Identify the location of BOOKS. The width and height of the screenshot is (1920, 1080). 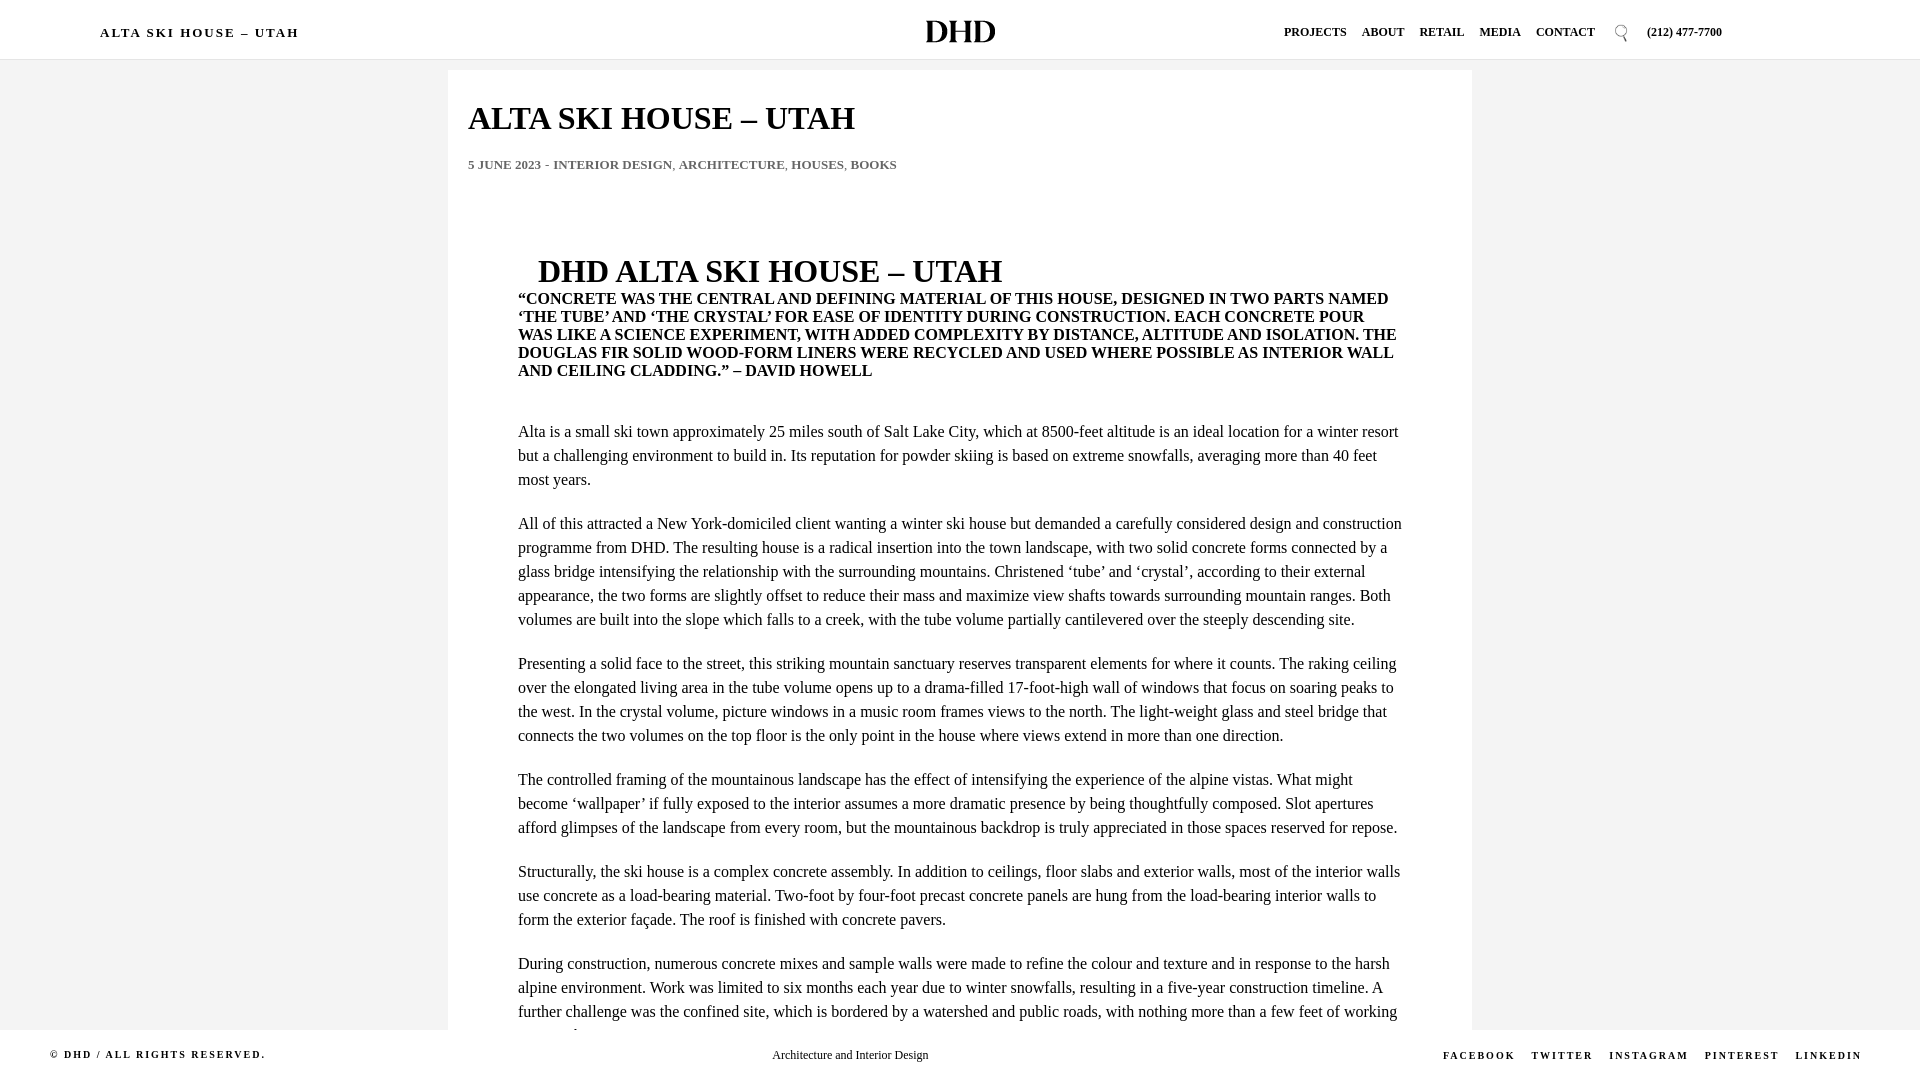
(873, 164).